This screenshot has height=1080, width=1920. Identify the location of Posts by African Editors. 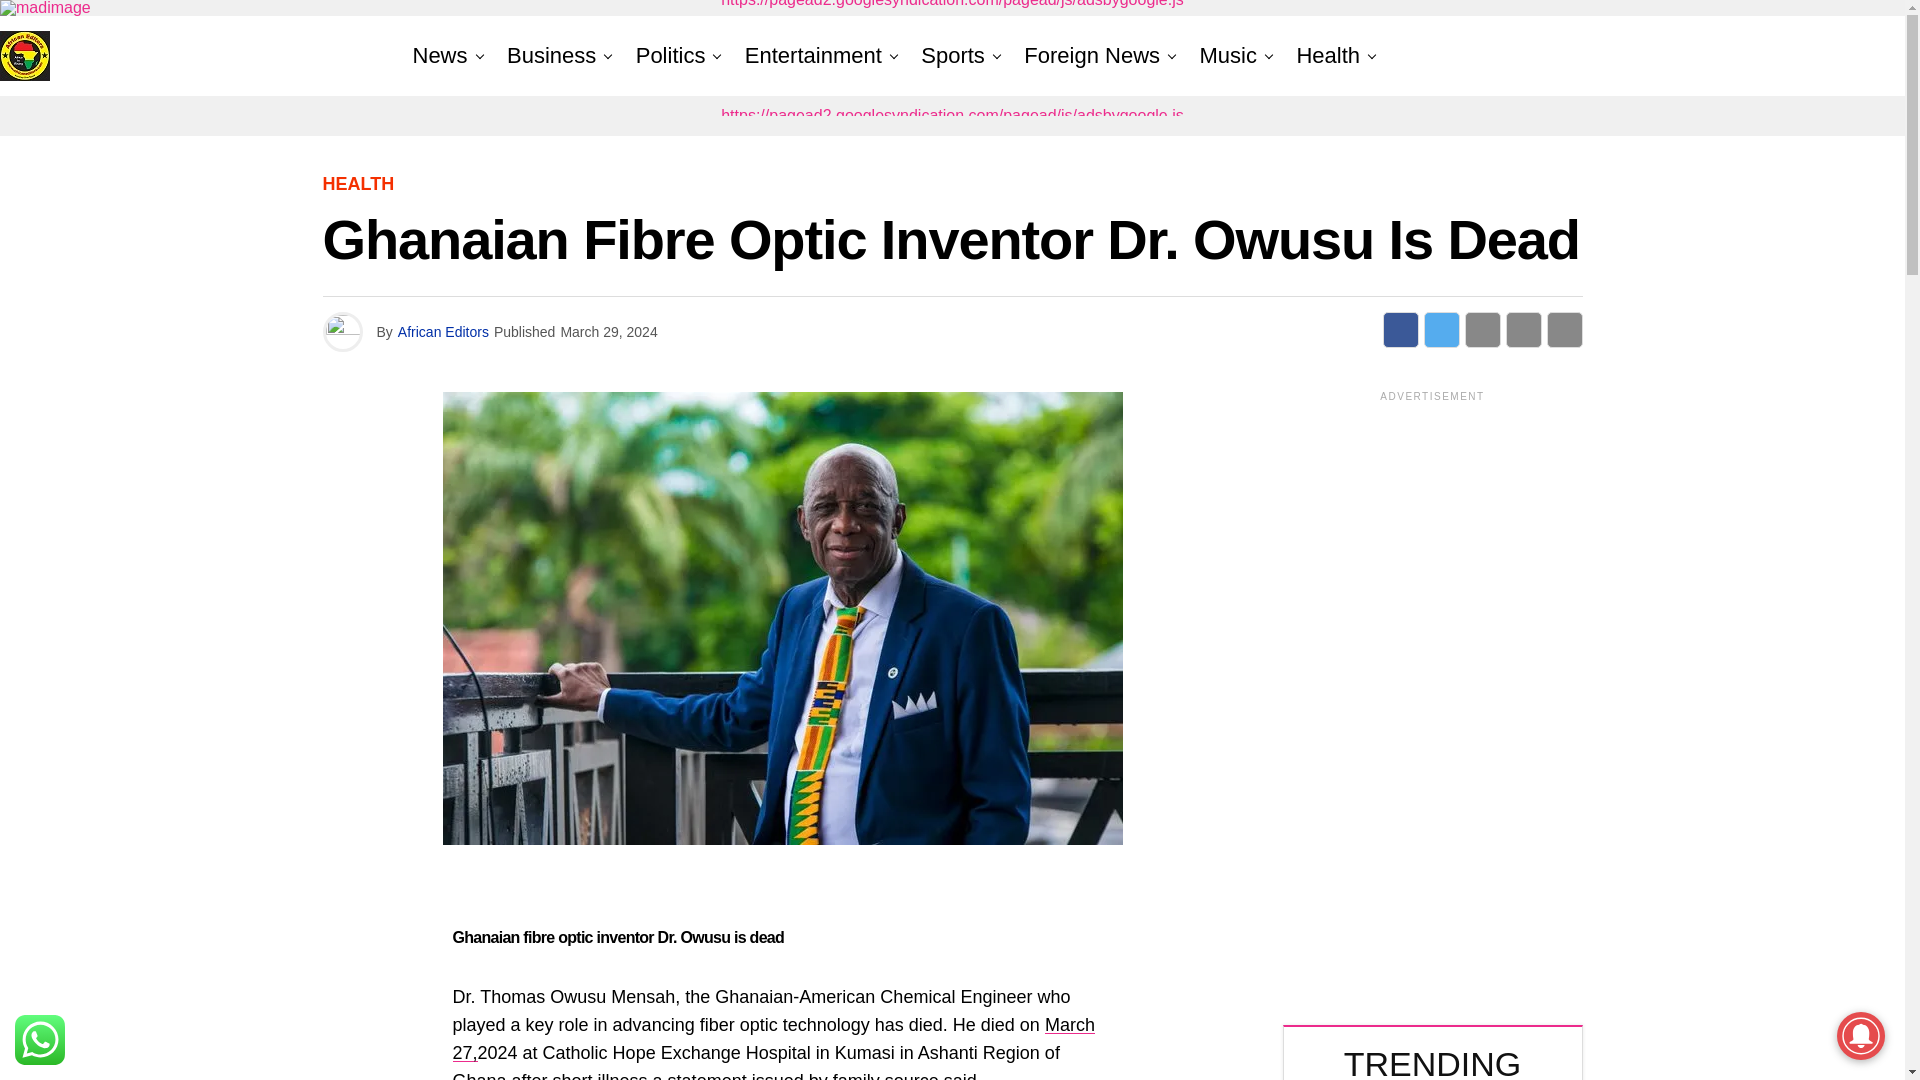
(443, 332).